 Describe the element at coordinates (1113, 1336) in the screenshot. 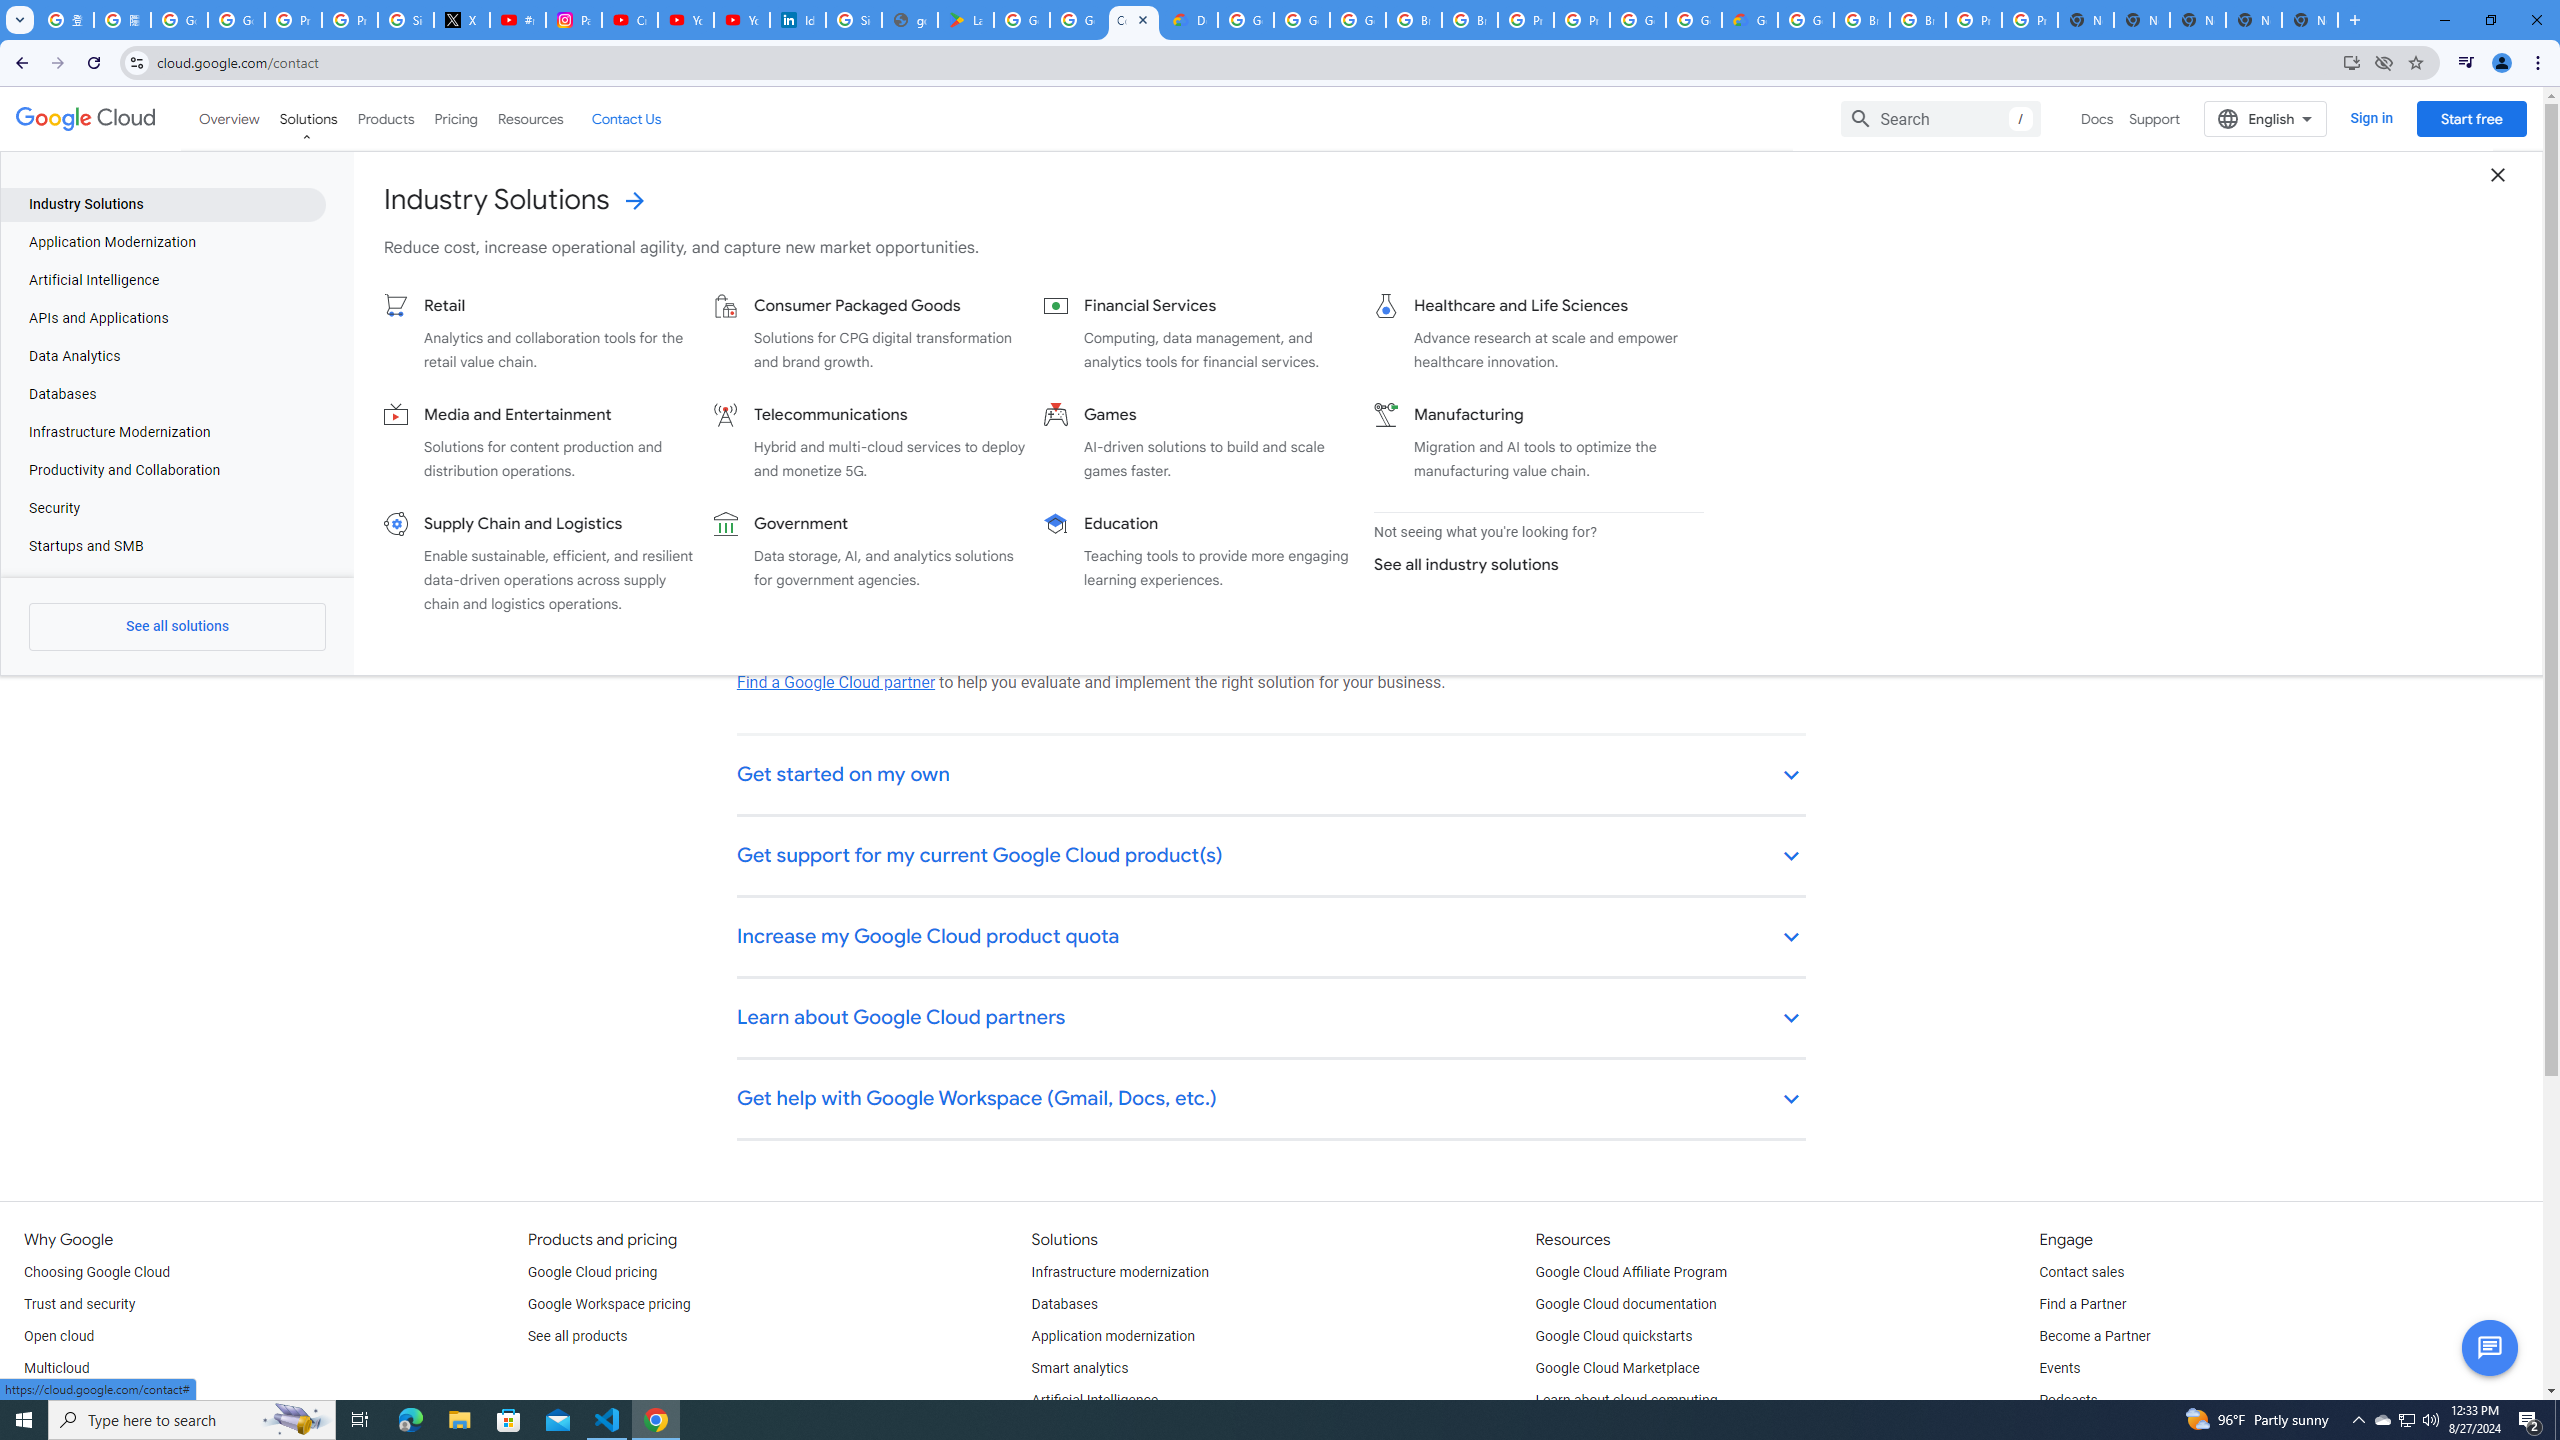

I see `Application modernization` at that location.